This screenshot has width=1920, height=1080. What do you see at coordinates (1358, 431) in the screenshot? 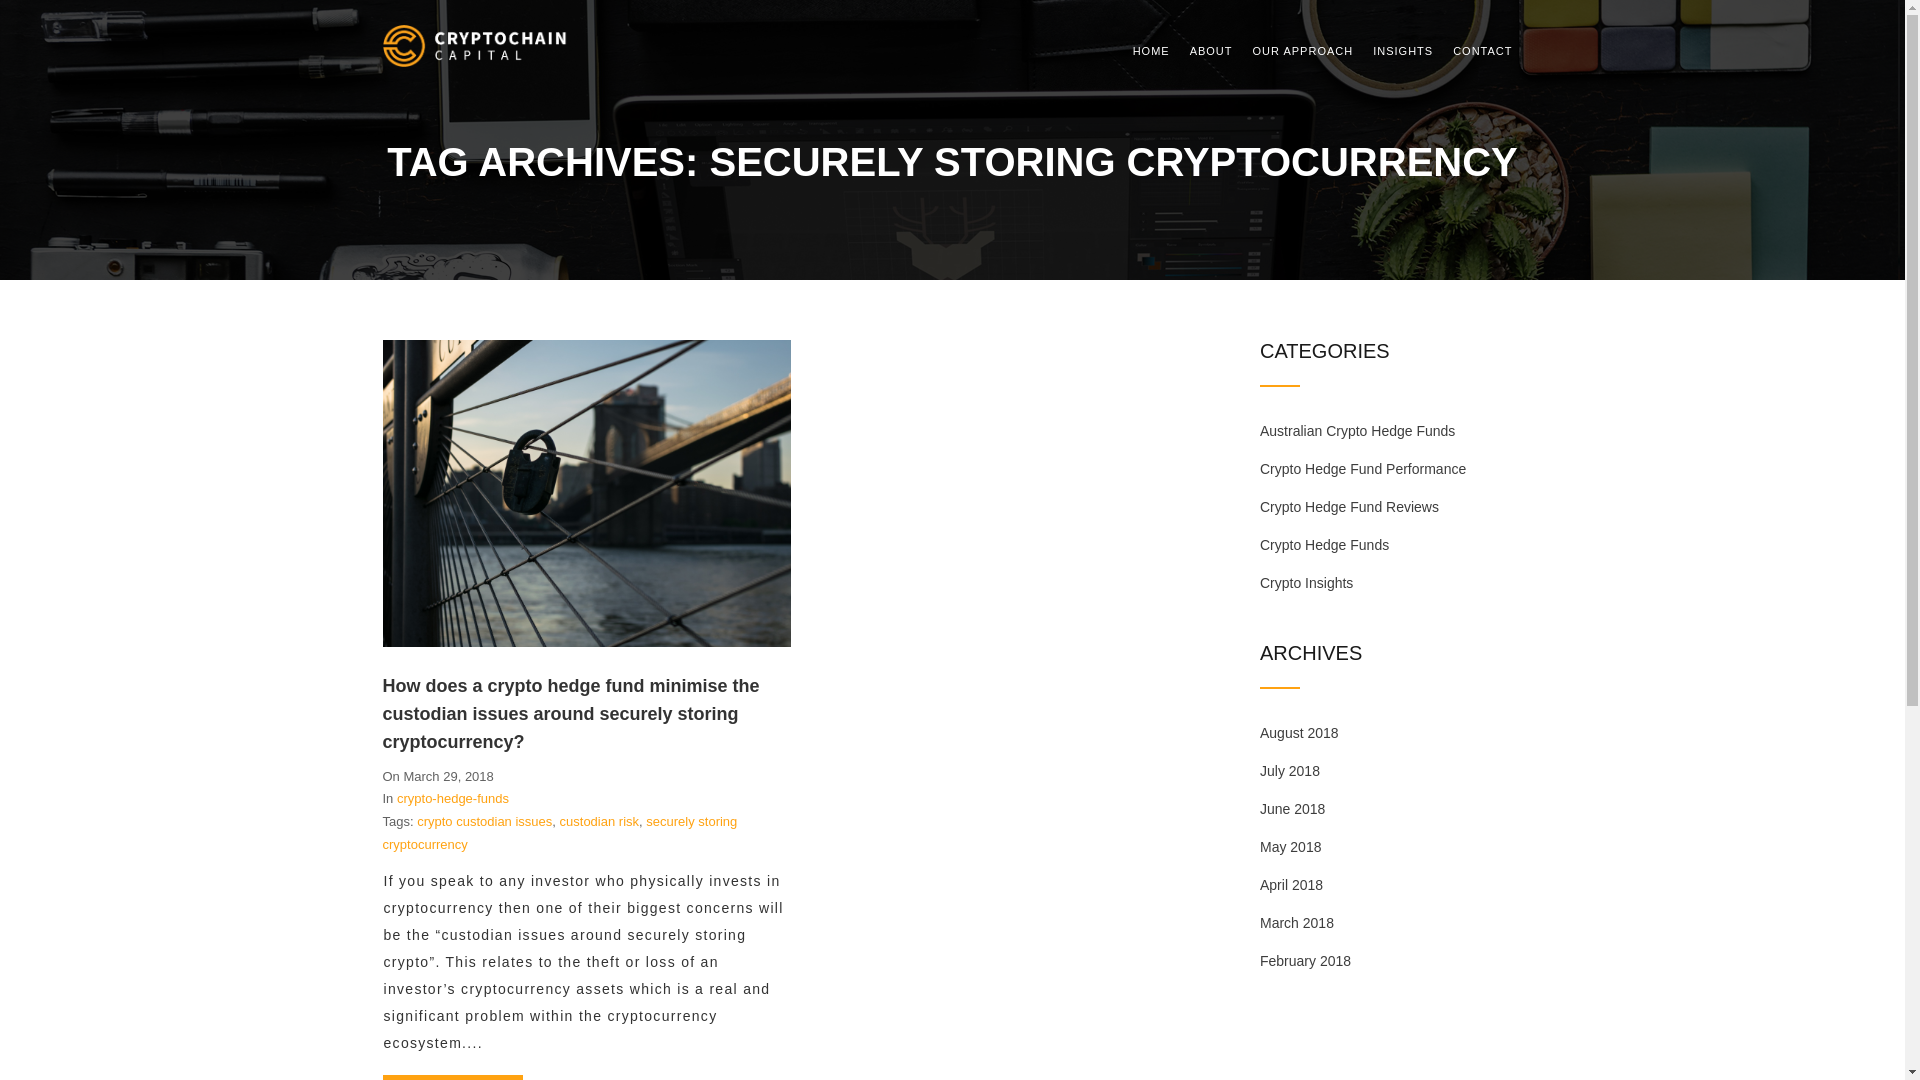
I see `Australian Crypto Hedge Funds` at bounding box center [1358, 431].